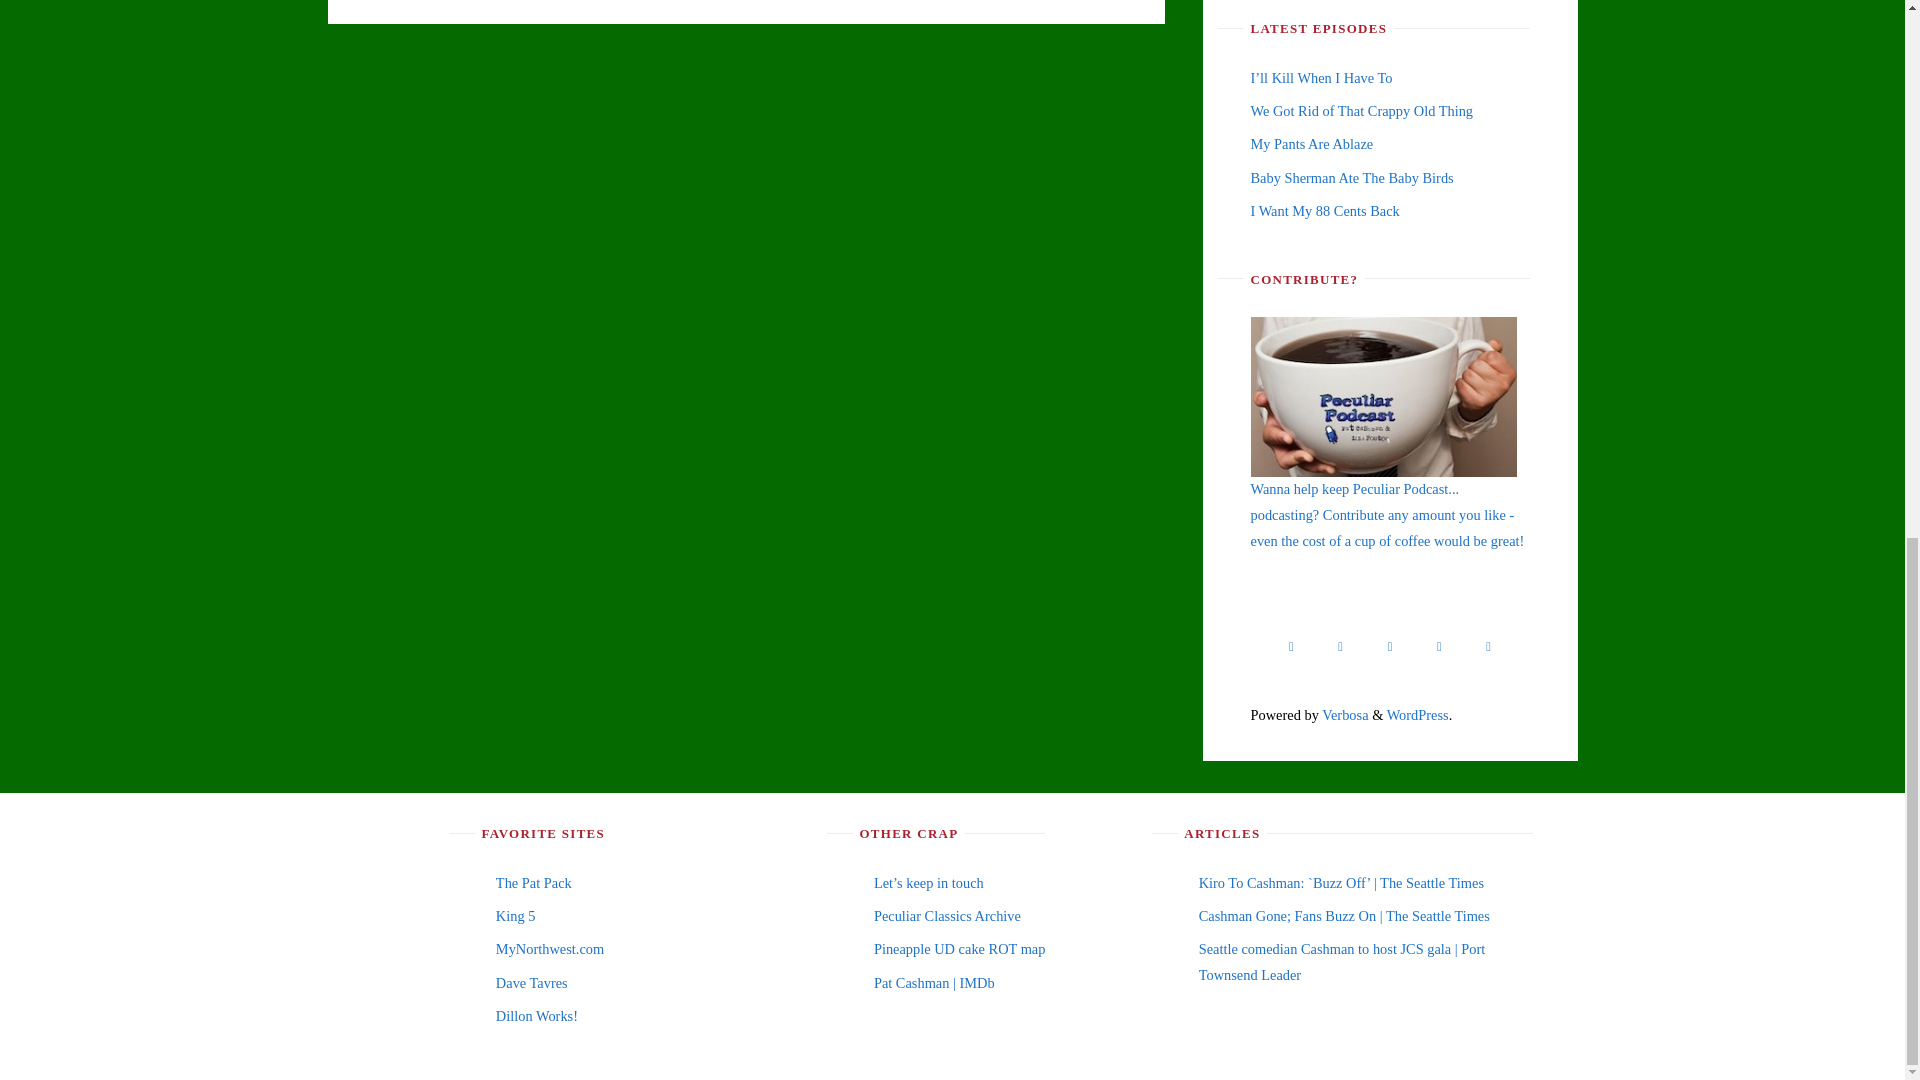 This screenshot has width=1920, height=1080. I want to click on My Pants Are Ablaze, so click(1310, 144).